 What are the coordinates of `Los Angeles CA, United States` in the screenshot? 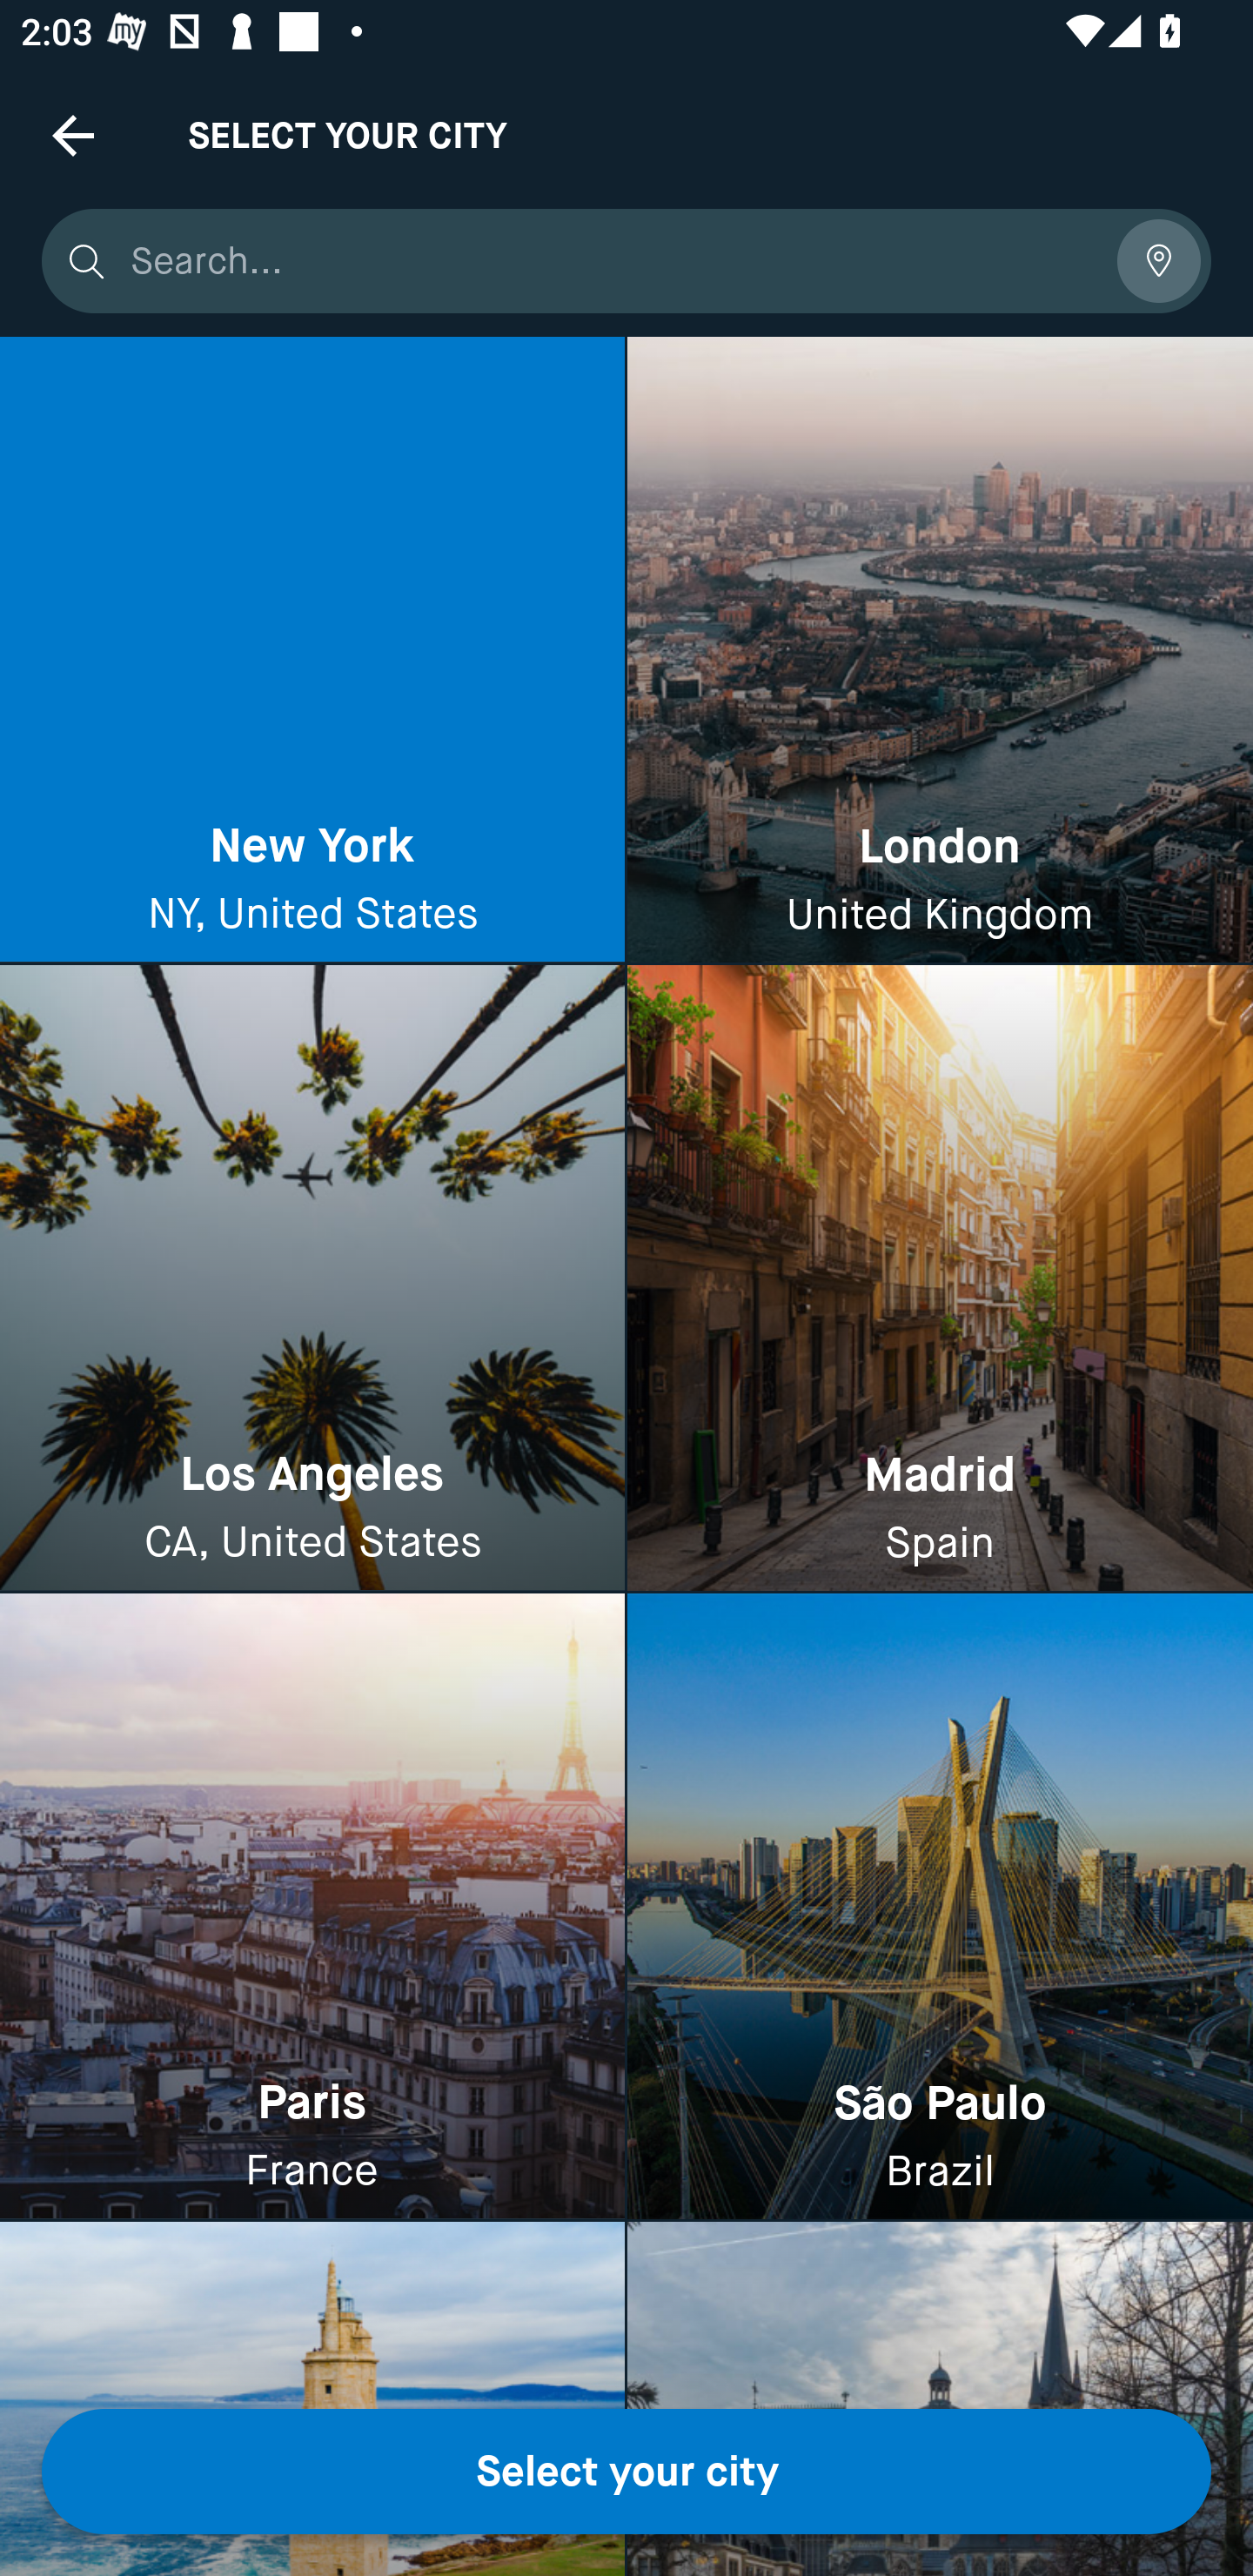 It's located at (312, 1279).